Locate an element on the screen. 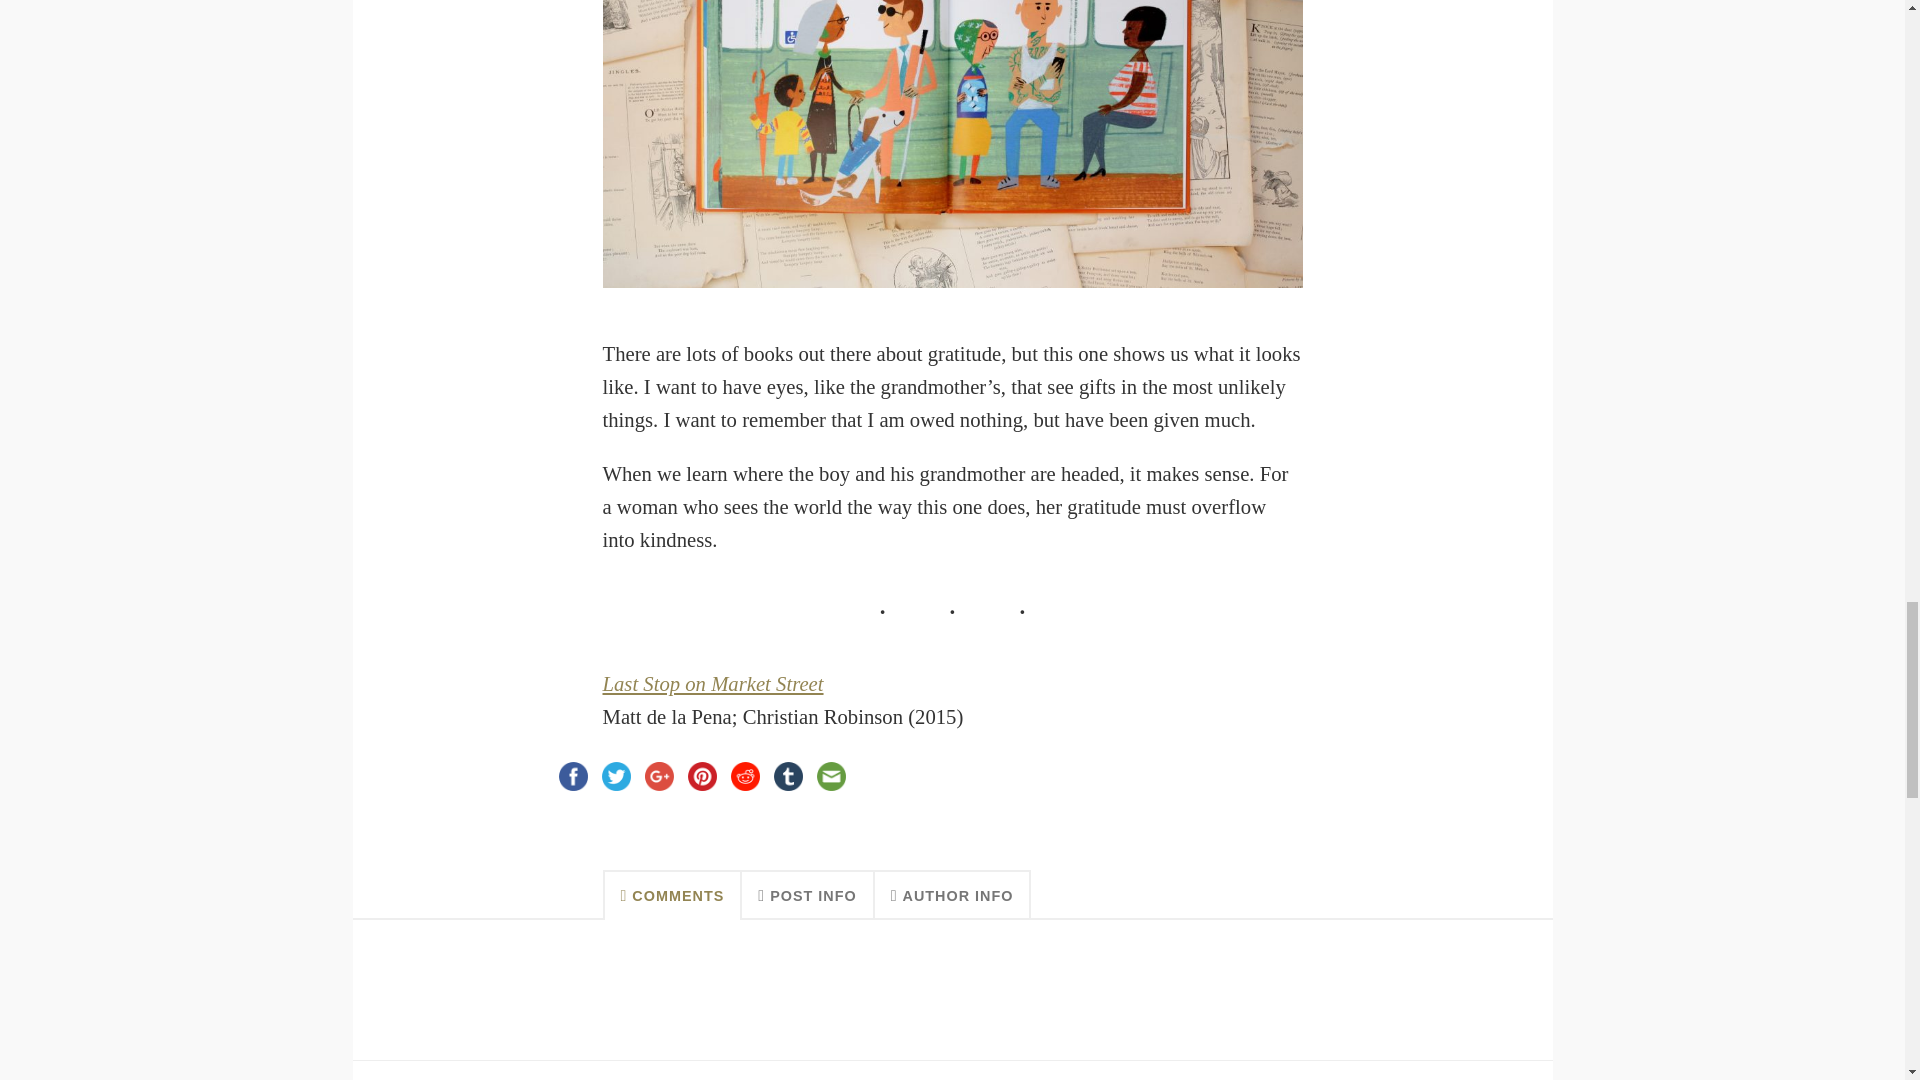 The height and width of the screenshot is (1080, 1920). COMMENTS is located at coordinates (672, 895).